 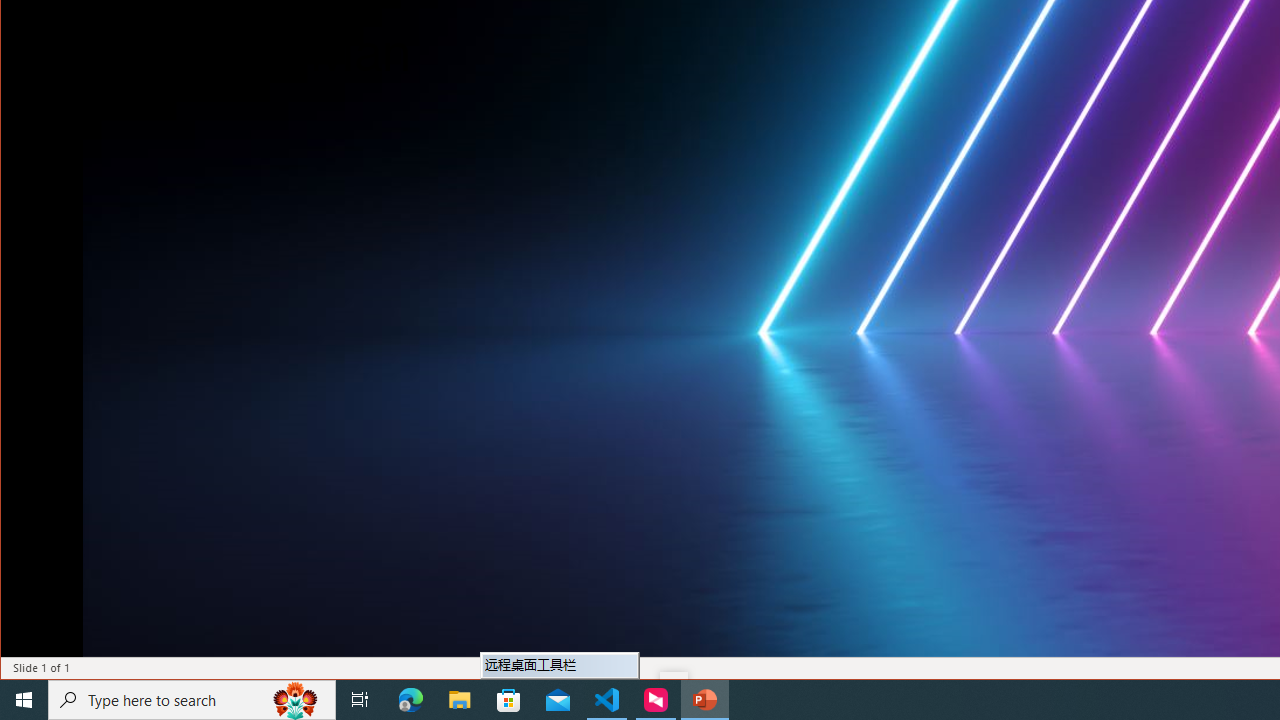 What do you see at coordinates (411, 700) in the screenshot?
I see `Microsoft Edge` at bounding box center [411, 700].